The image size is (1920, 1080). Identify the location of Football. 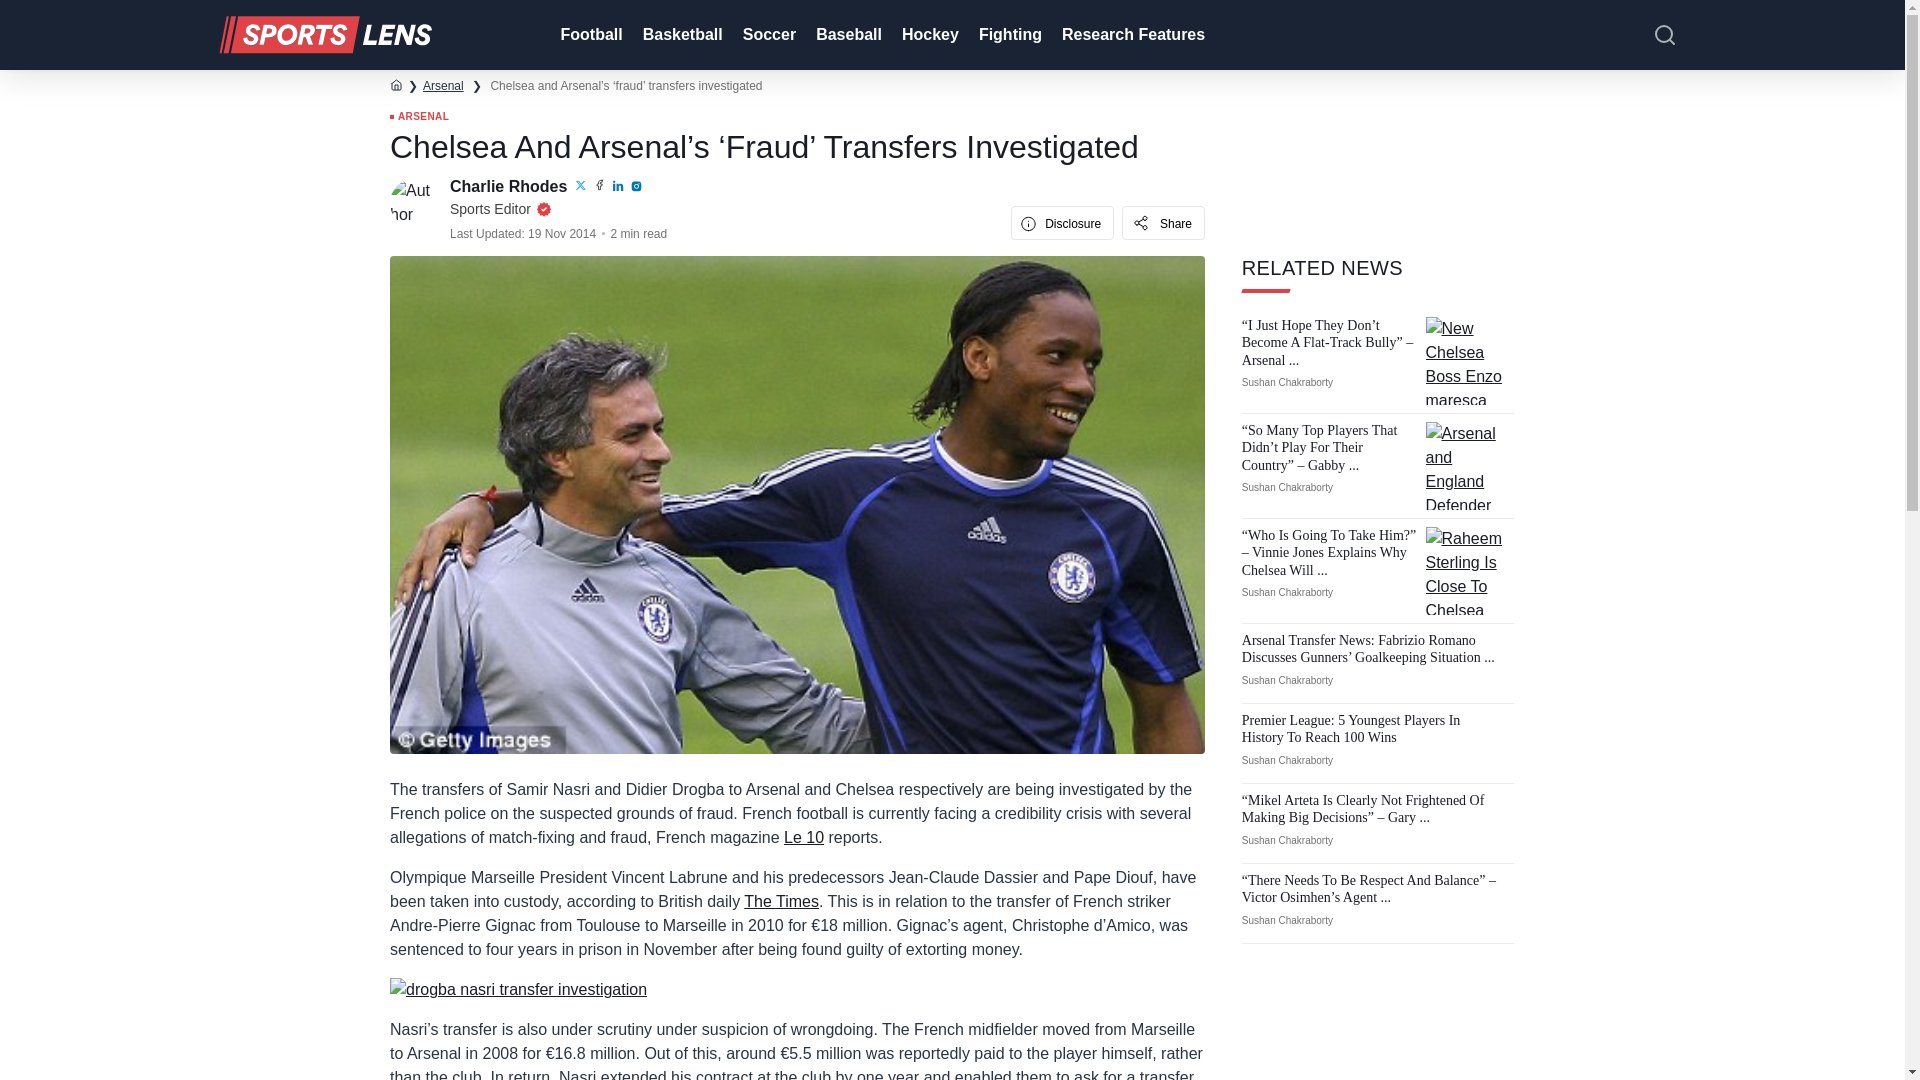
(588, 35).